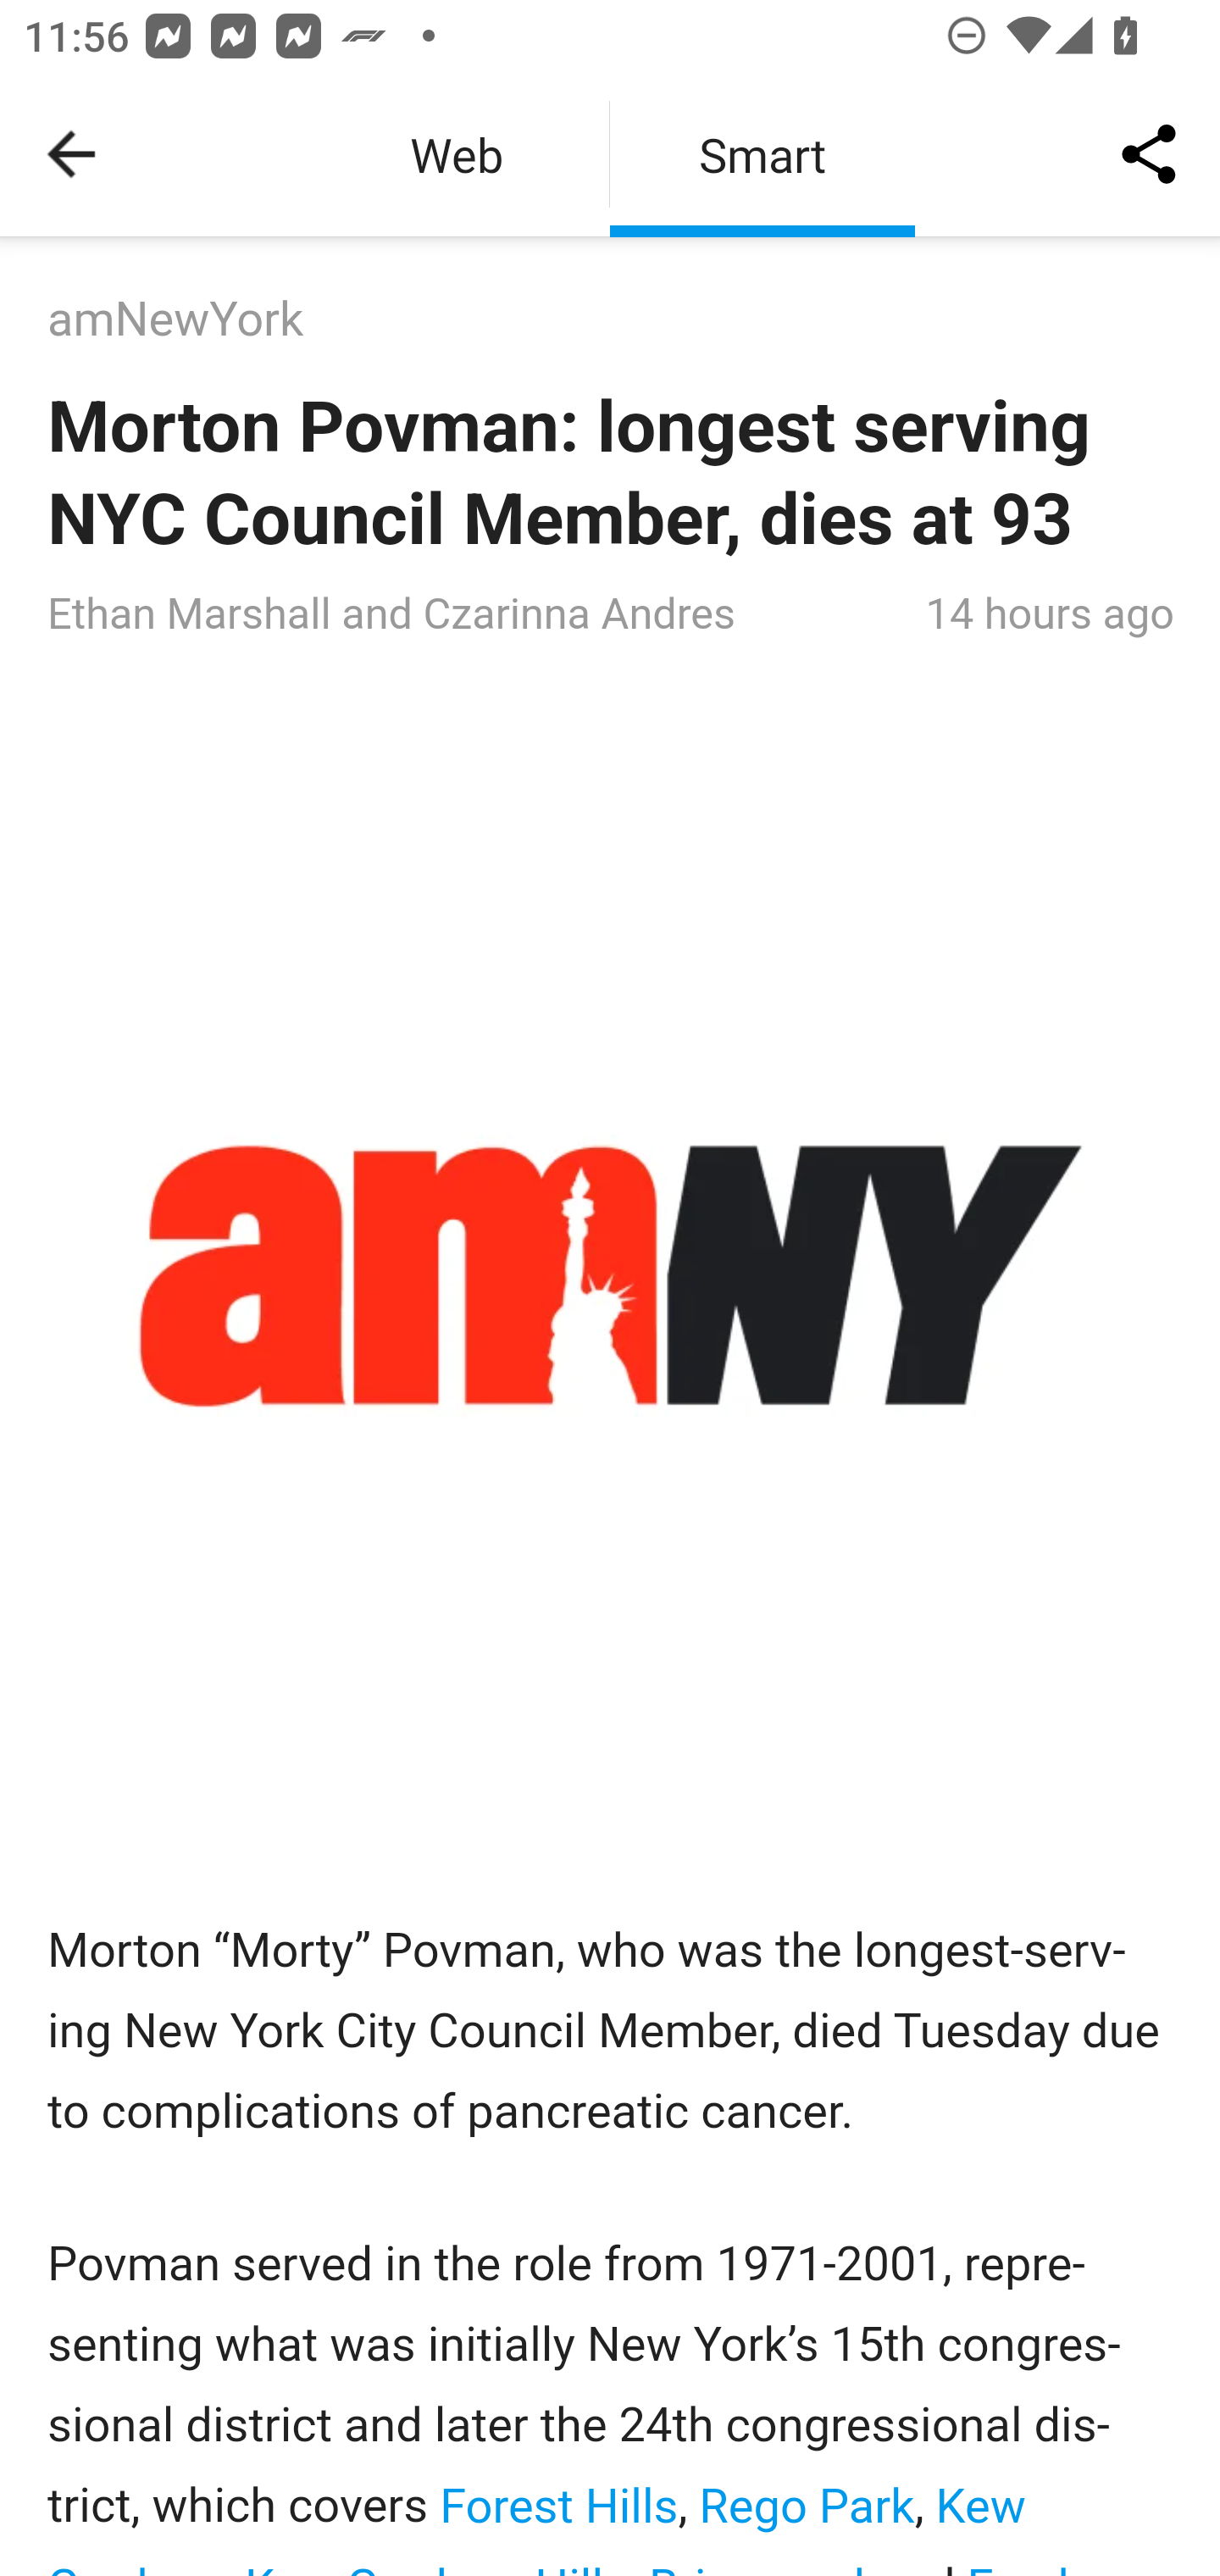  Describe the element at coordinates (176, 320) in the screenshot. I see `amNewYork` at that location.